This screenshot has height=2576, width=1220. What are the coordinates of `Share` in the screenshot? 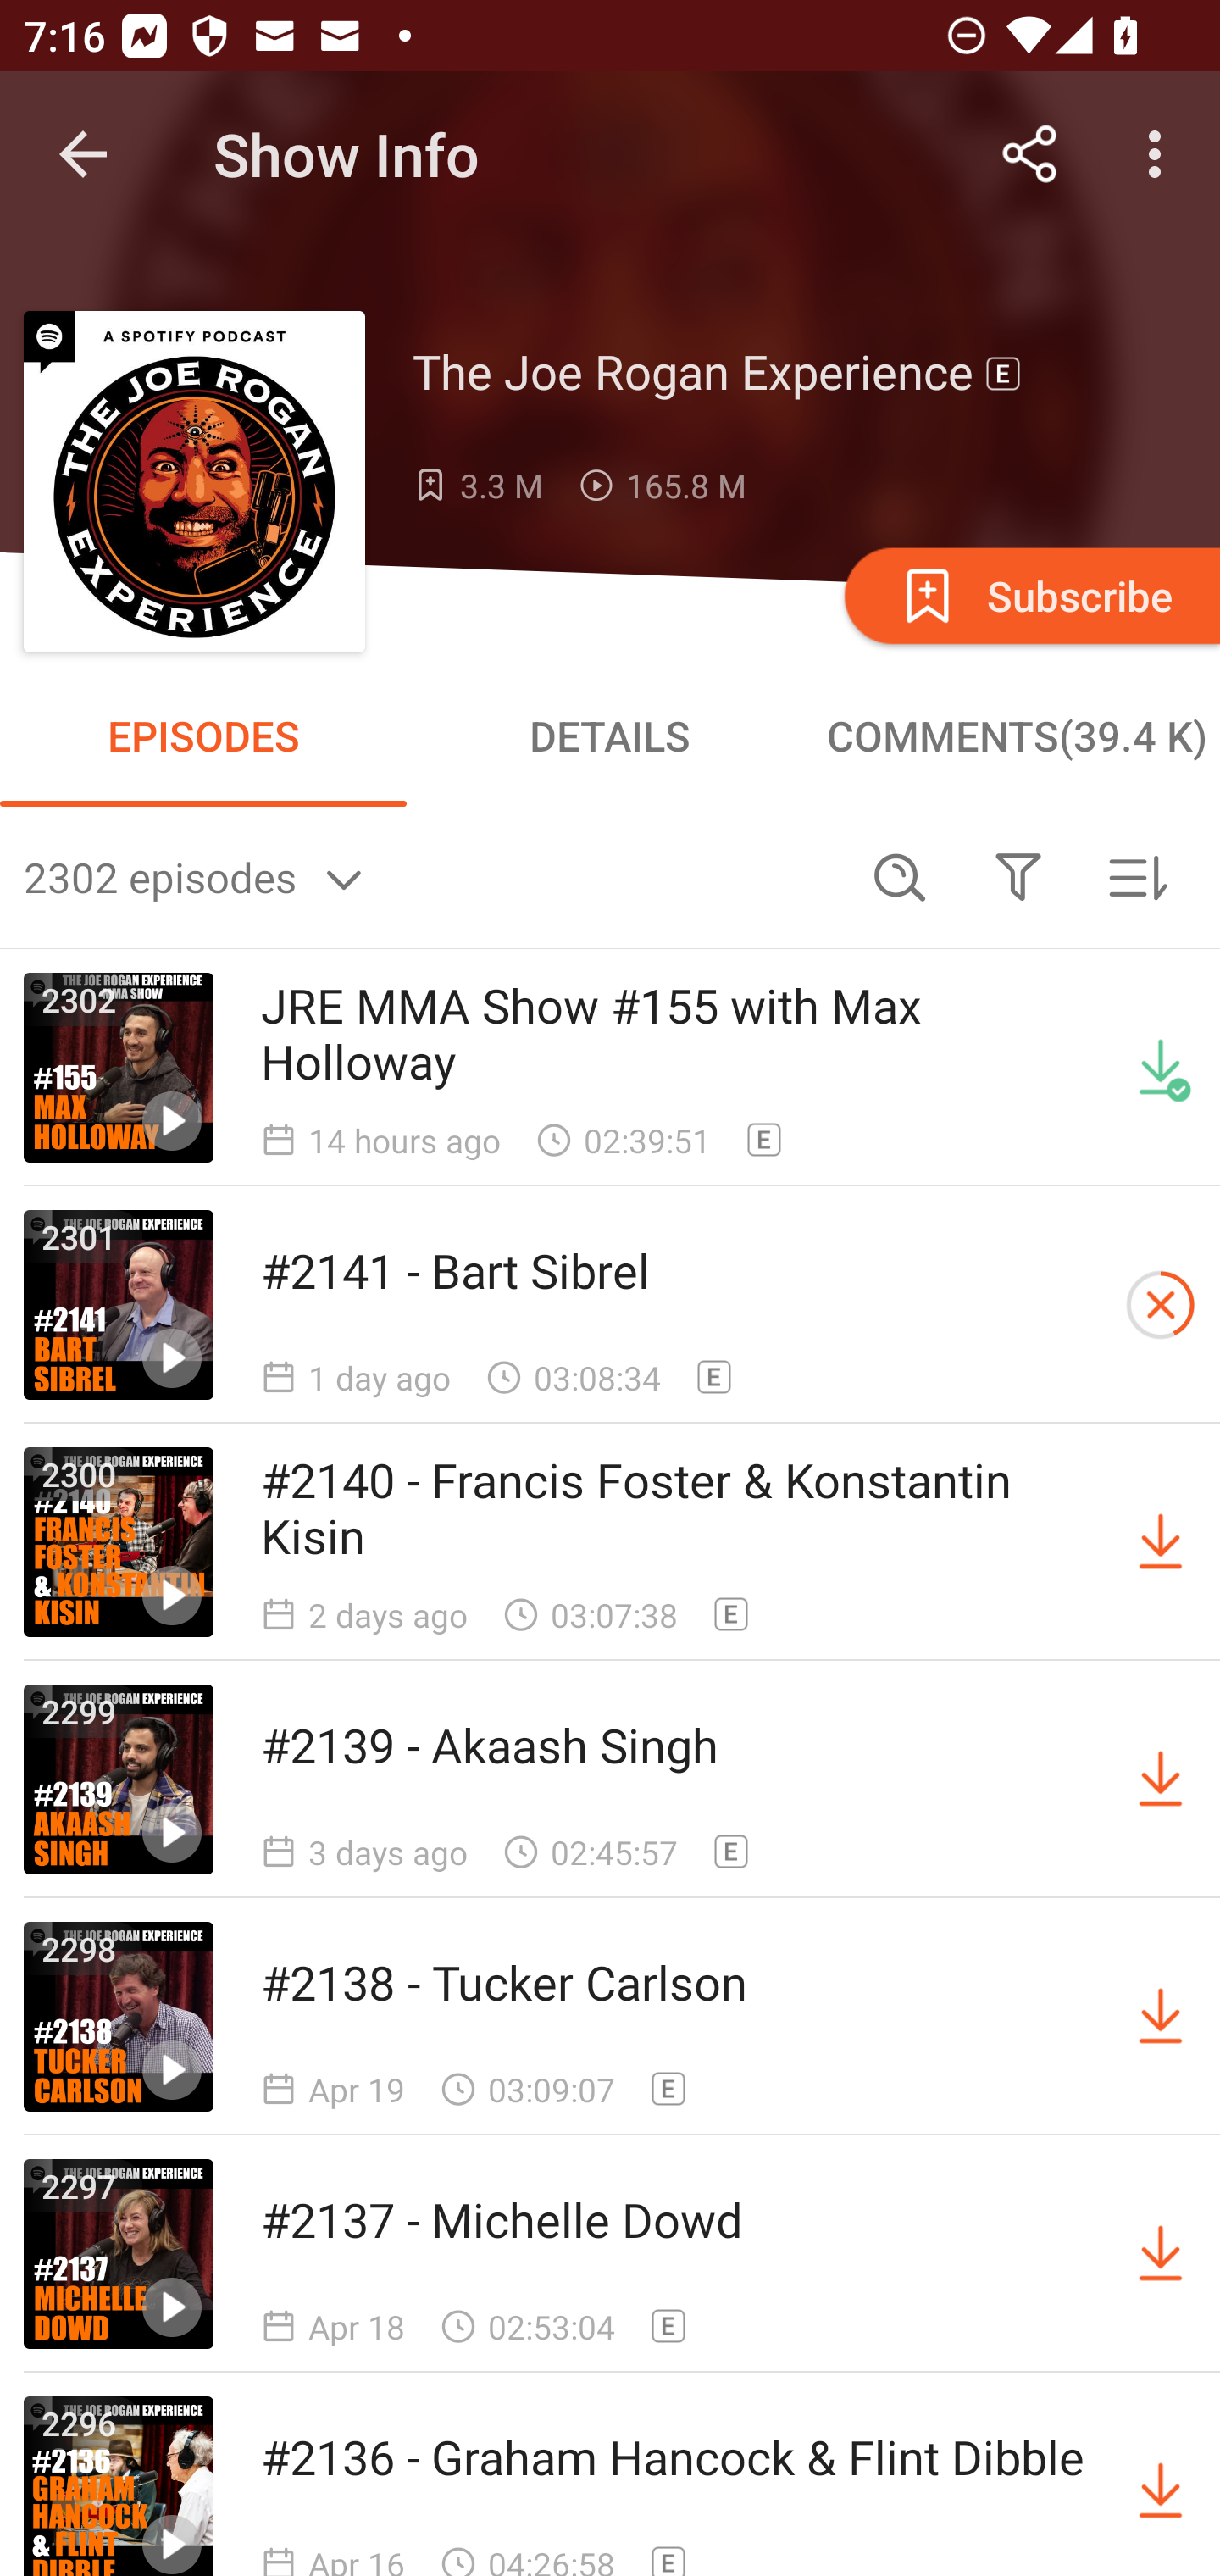 It's located at (1030, 154).